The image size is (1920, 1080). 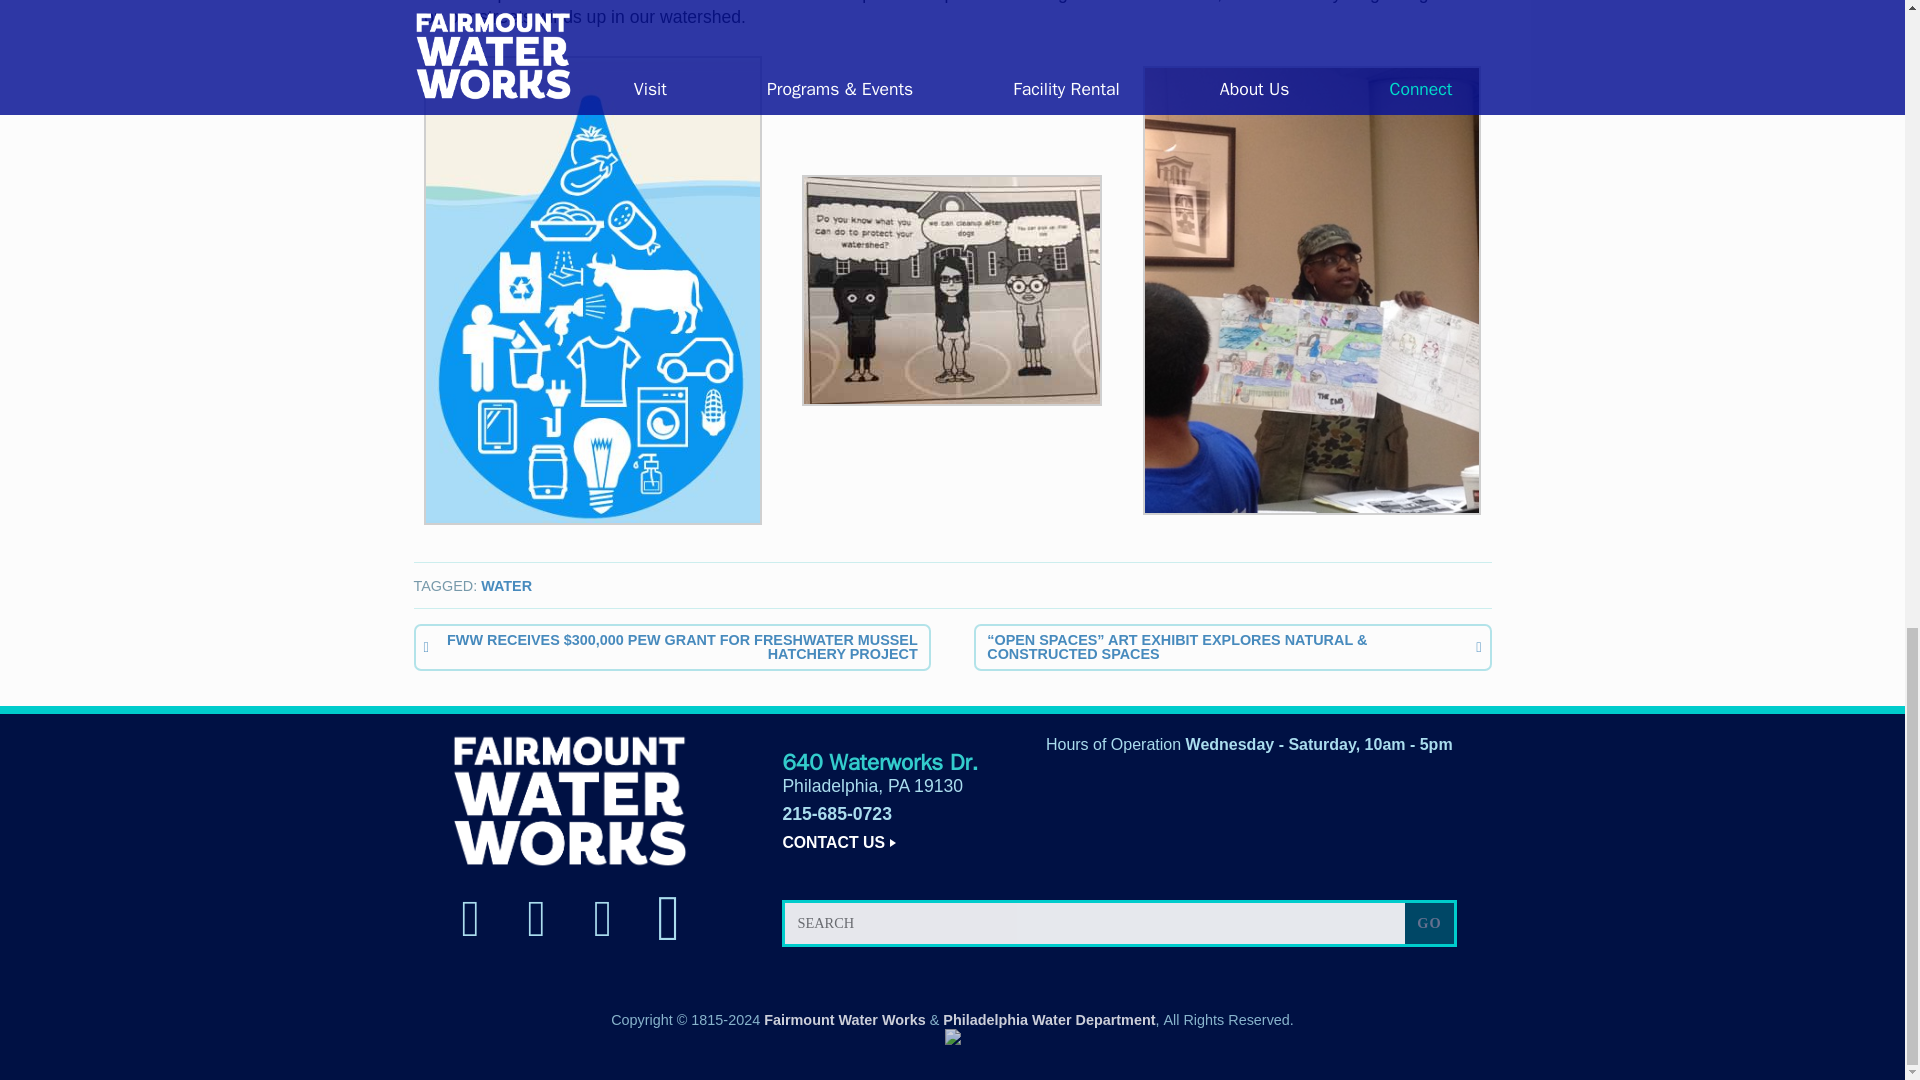 What do you see at coordinates (1429, 922) in the screenshot?
I see `Go` at bounding box center [1429, 922].